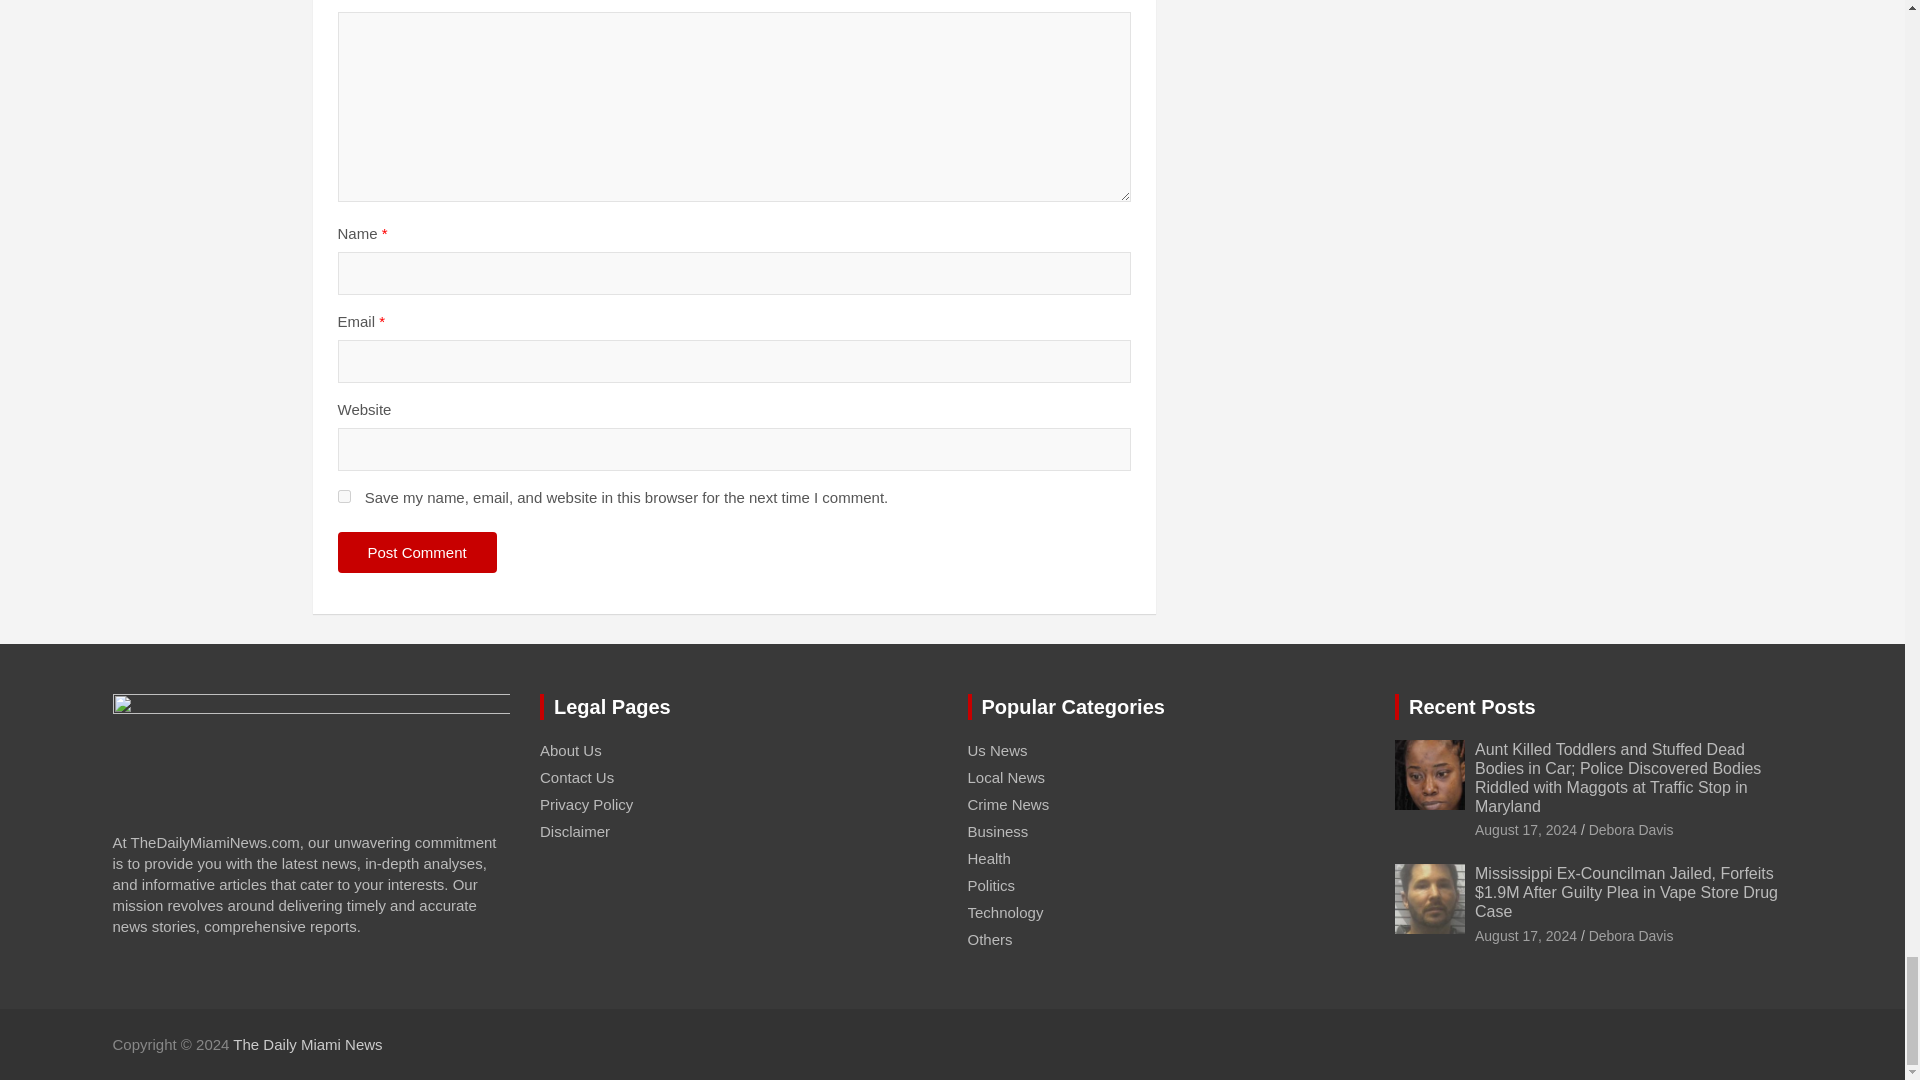 The width and height of the screenshot is (1920, 1080). What do you see at coordinates (307, 1044) in the screenshot?
I see `The Daily Miami News` at bounding box center [307, 1044].